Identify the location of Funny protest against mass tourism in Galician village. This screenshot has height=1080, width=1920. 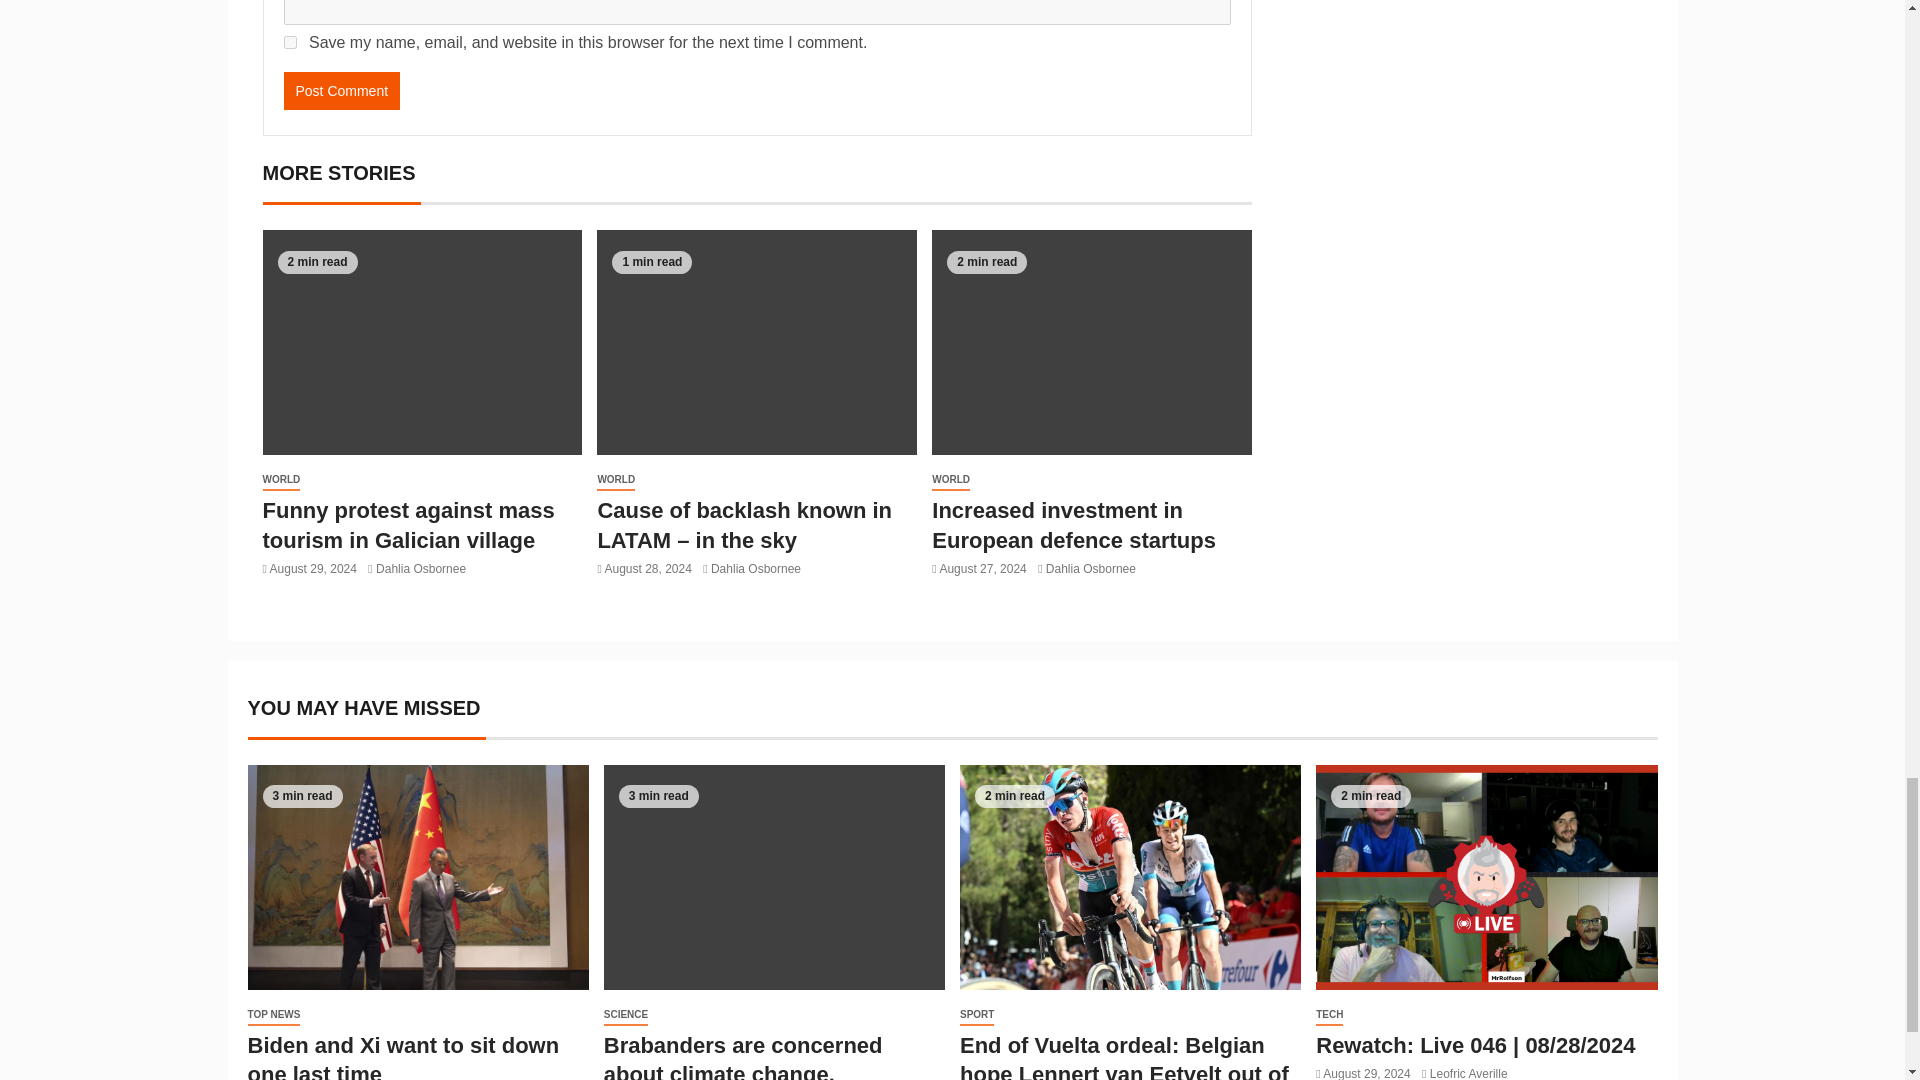
(408, 524).